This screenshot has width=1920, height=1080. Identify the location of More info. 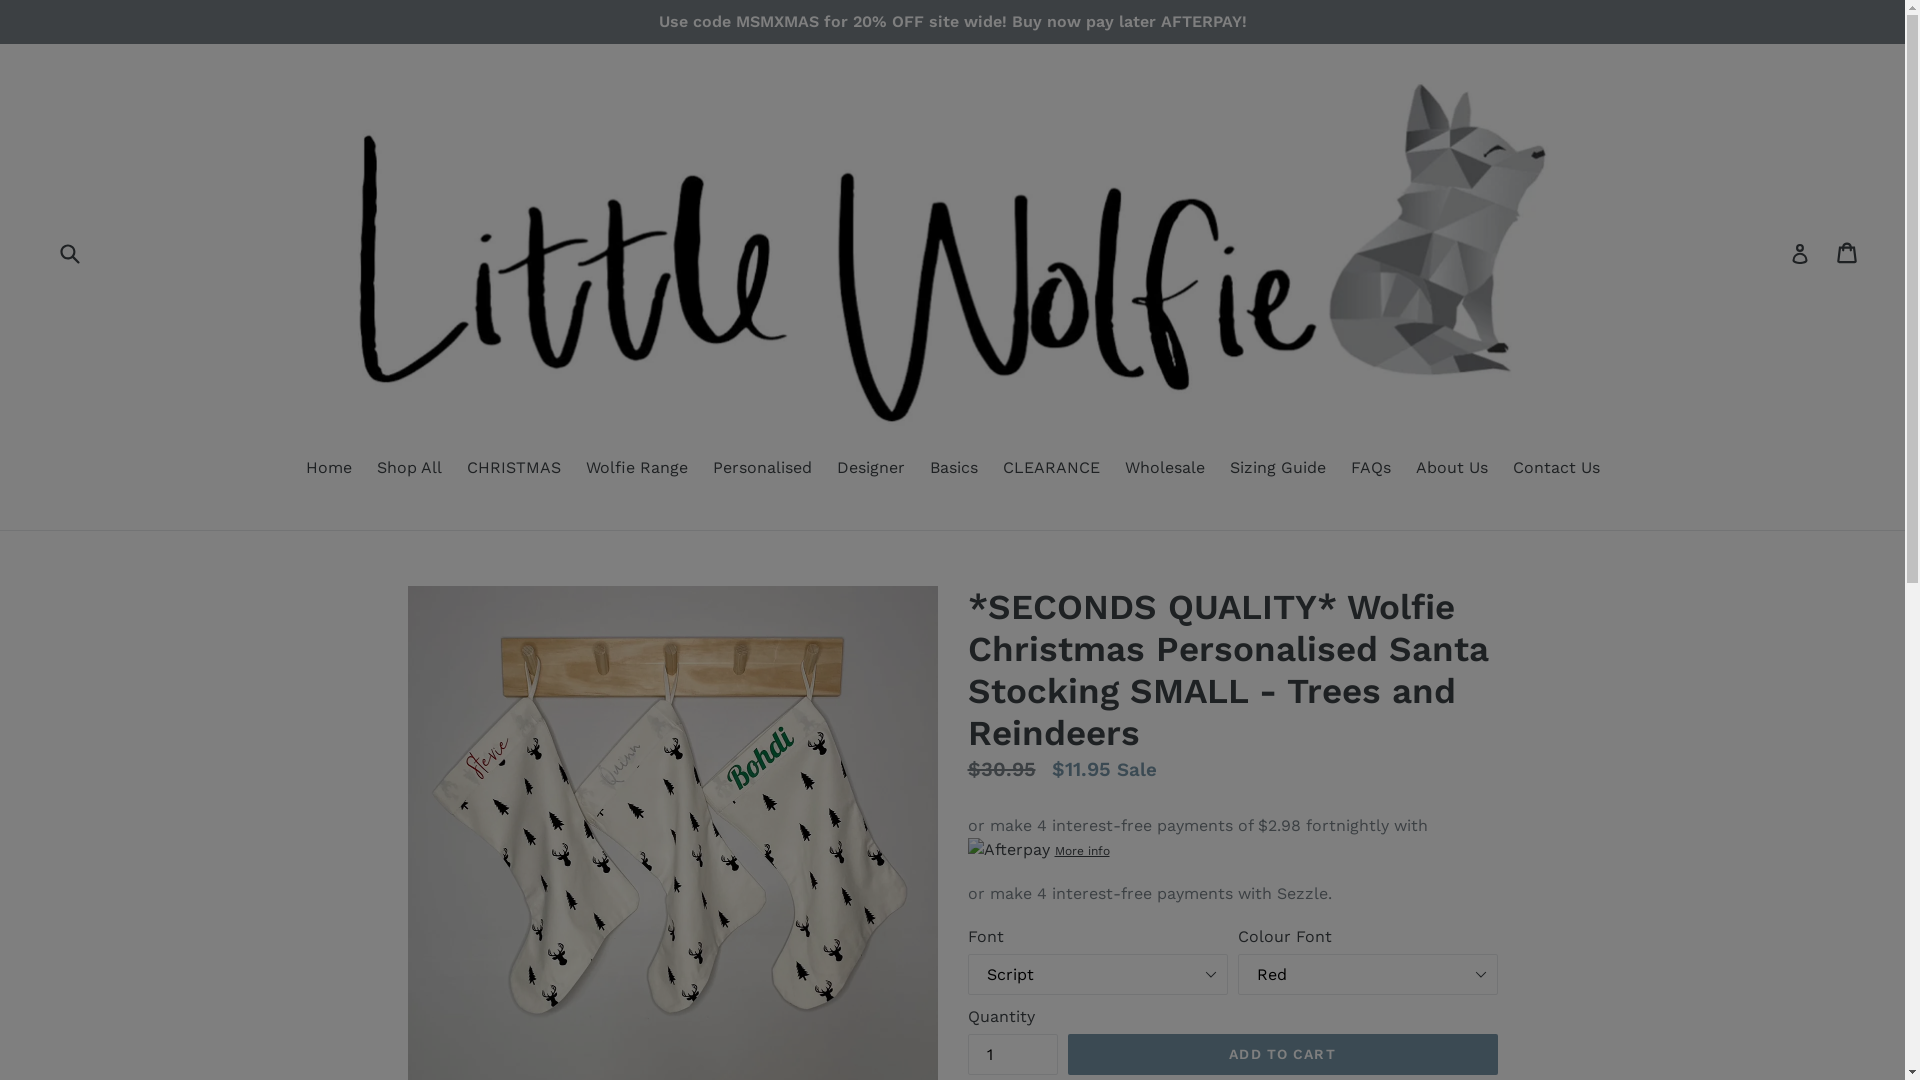
(1233, 850).